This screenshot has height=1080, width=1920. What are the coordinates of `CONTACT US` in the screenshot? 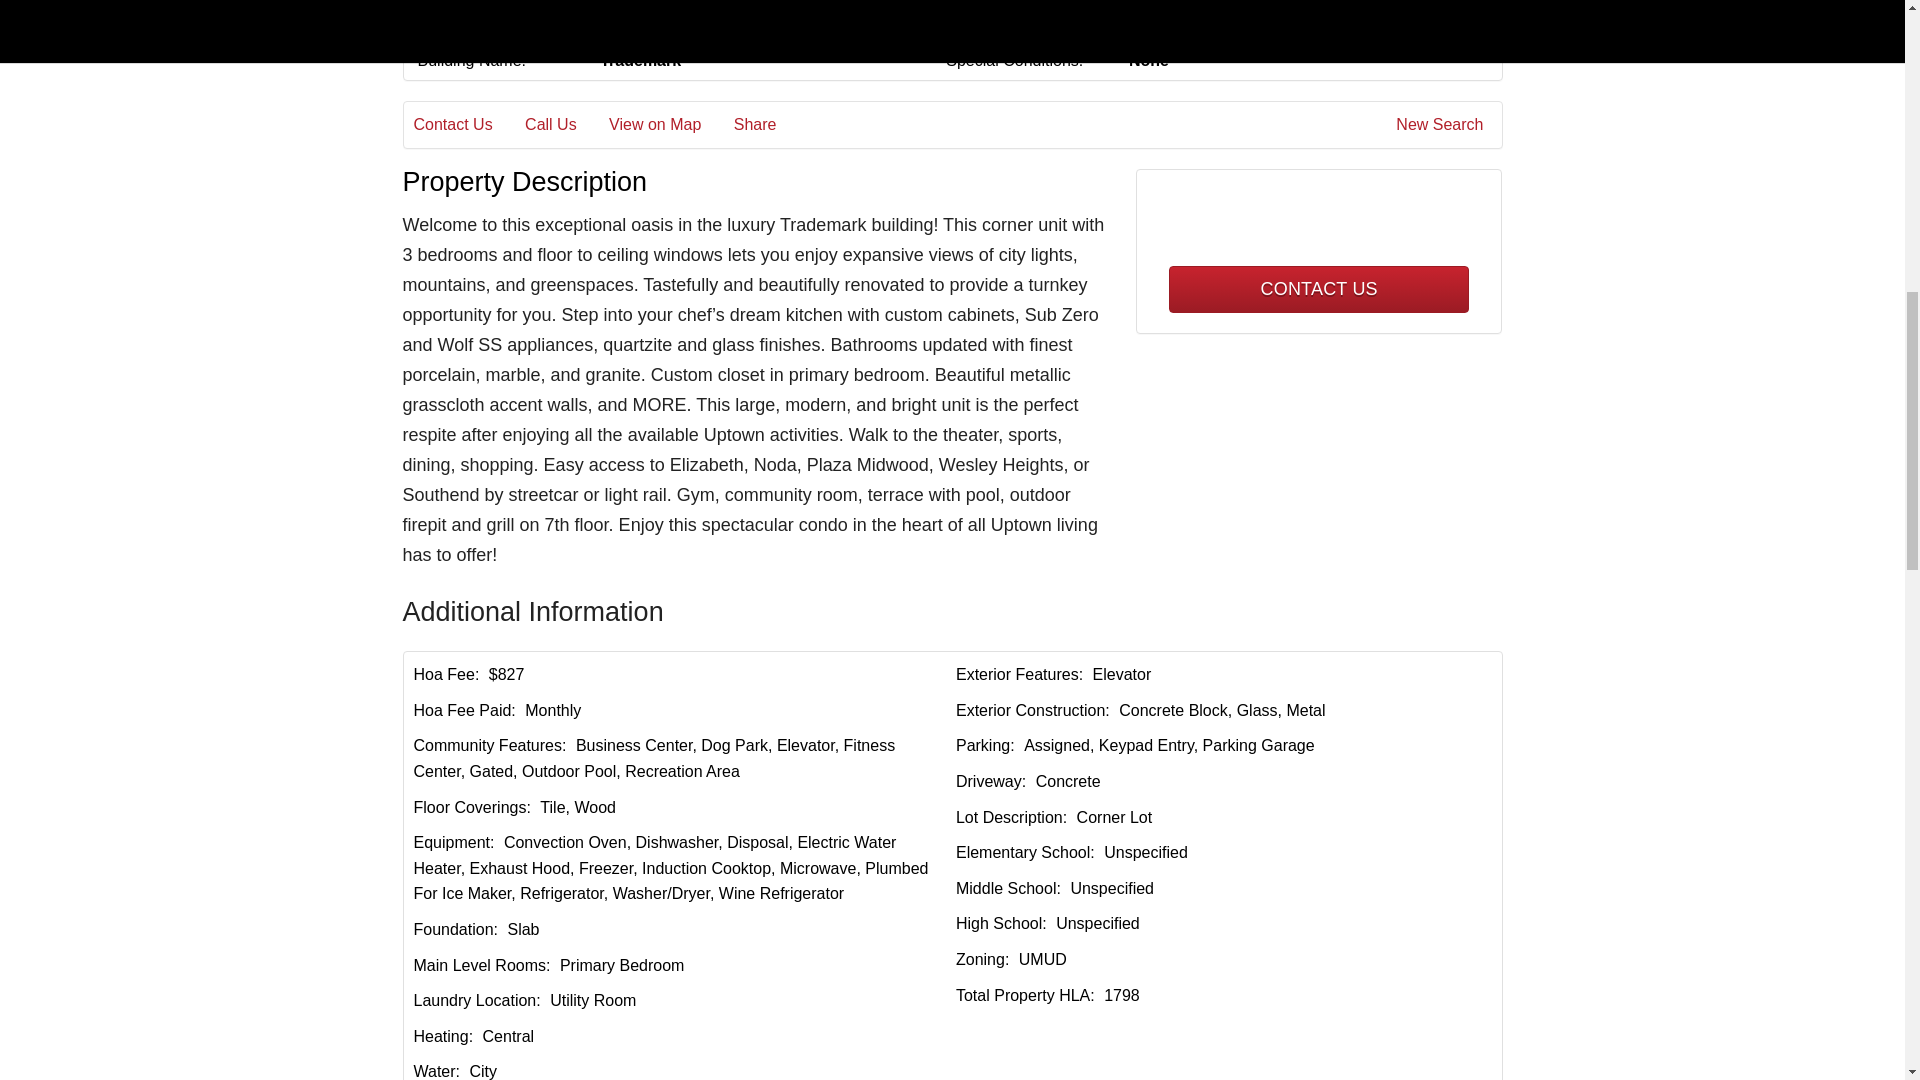 It's located at (1318, 289).